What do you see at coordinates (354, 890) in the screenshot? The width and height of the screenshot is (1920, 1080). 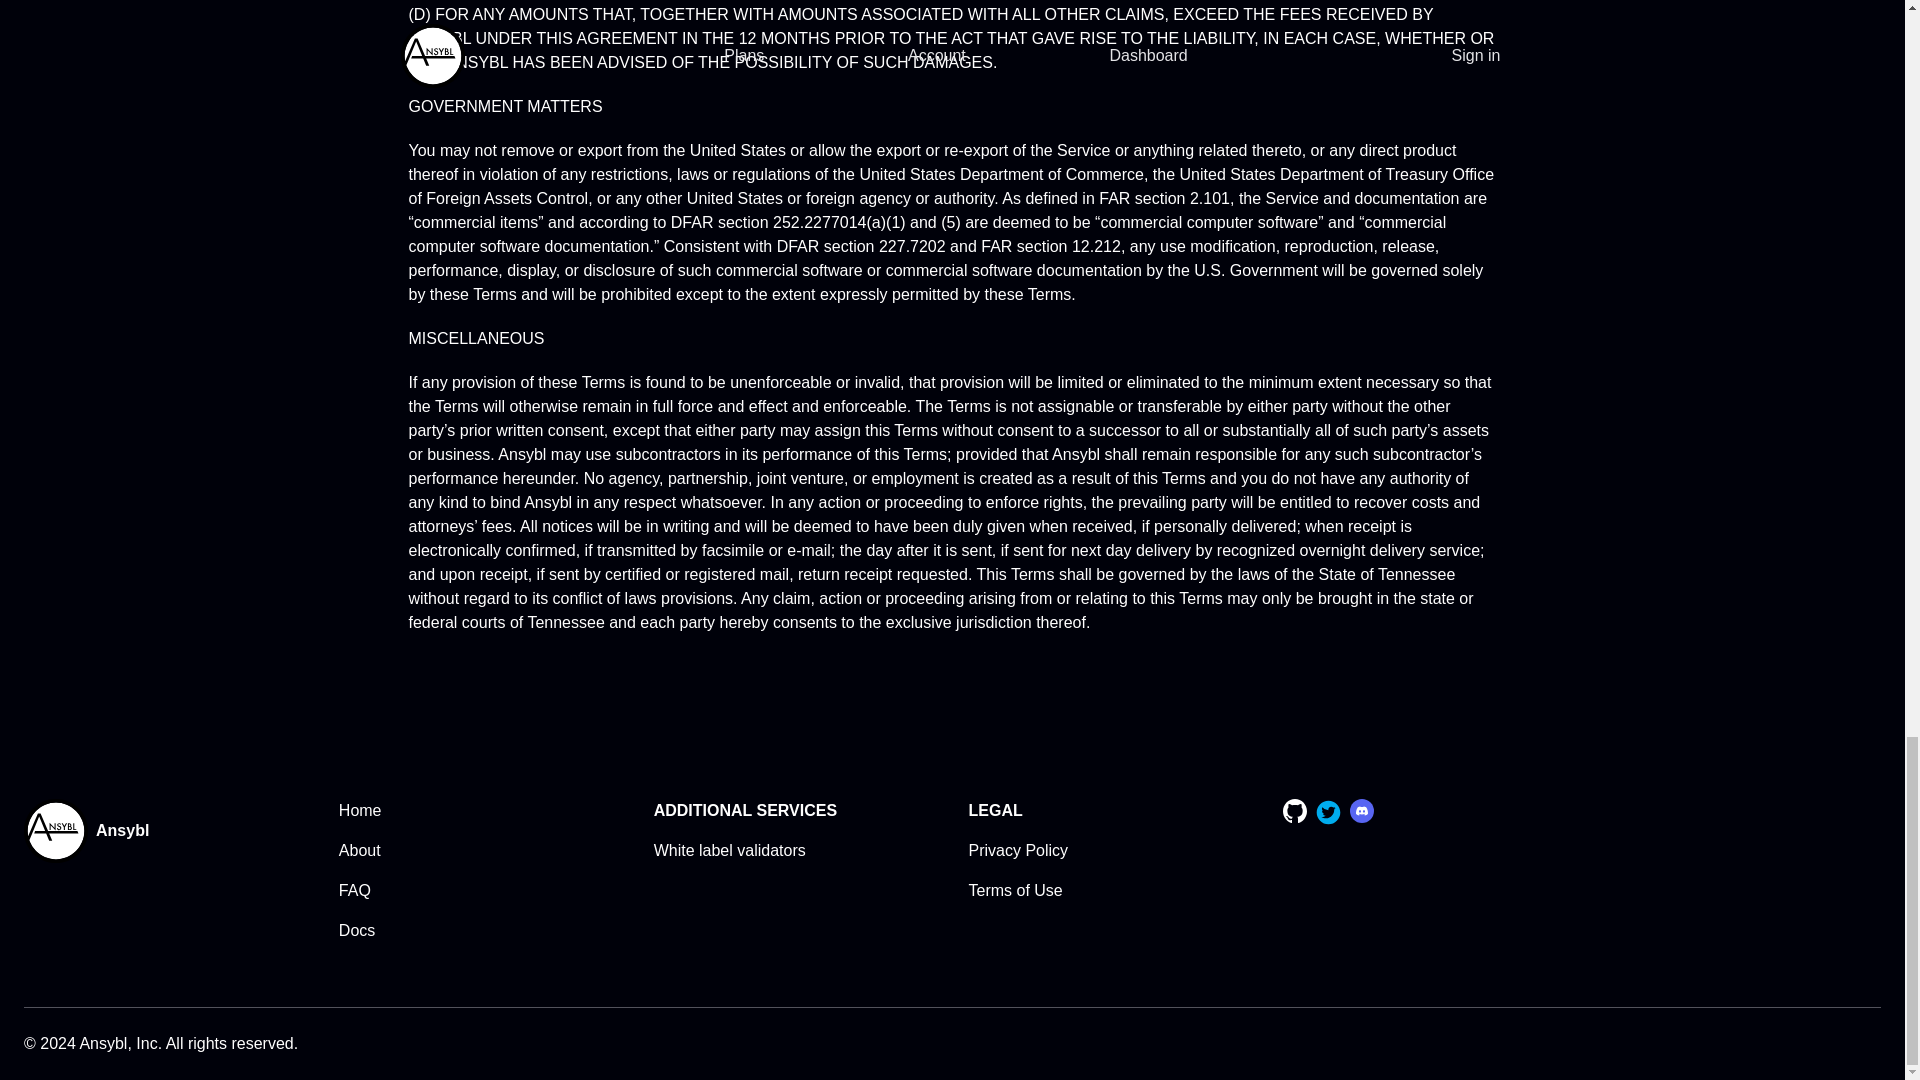 I see `FAQ` at bounding box center [354, 890].